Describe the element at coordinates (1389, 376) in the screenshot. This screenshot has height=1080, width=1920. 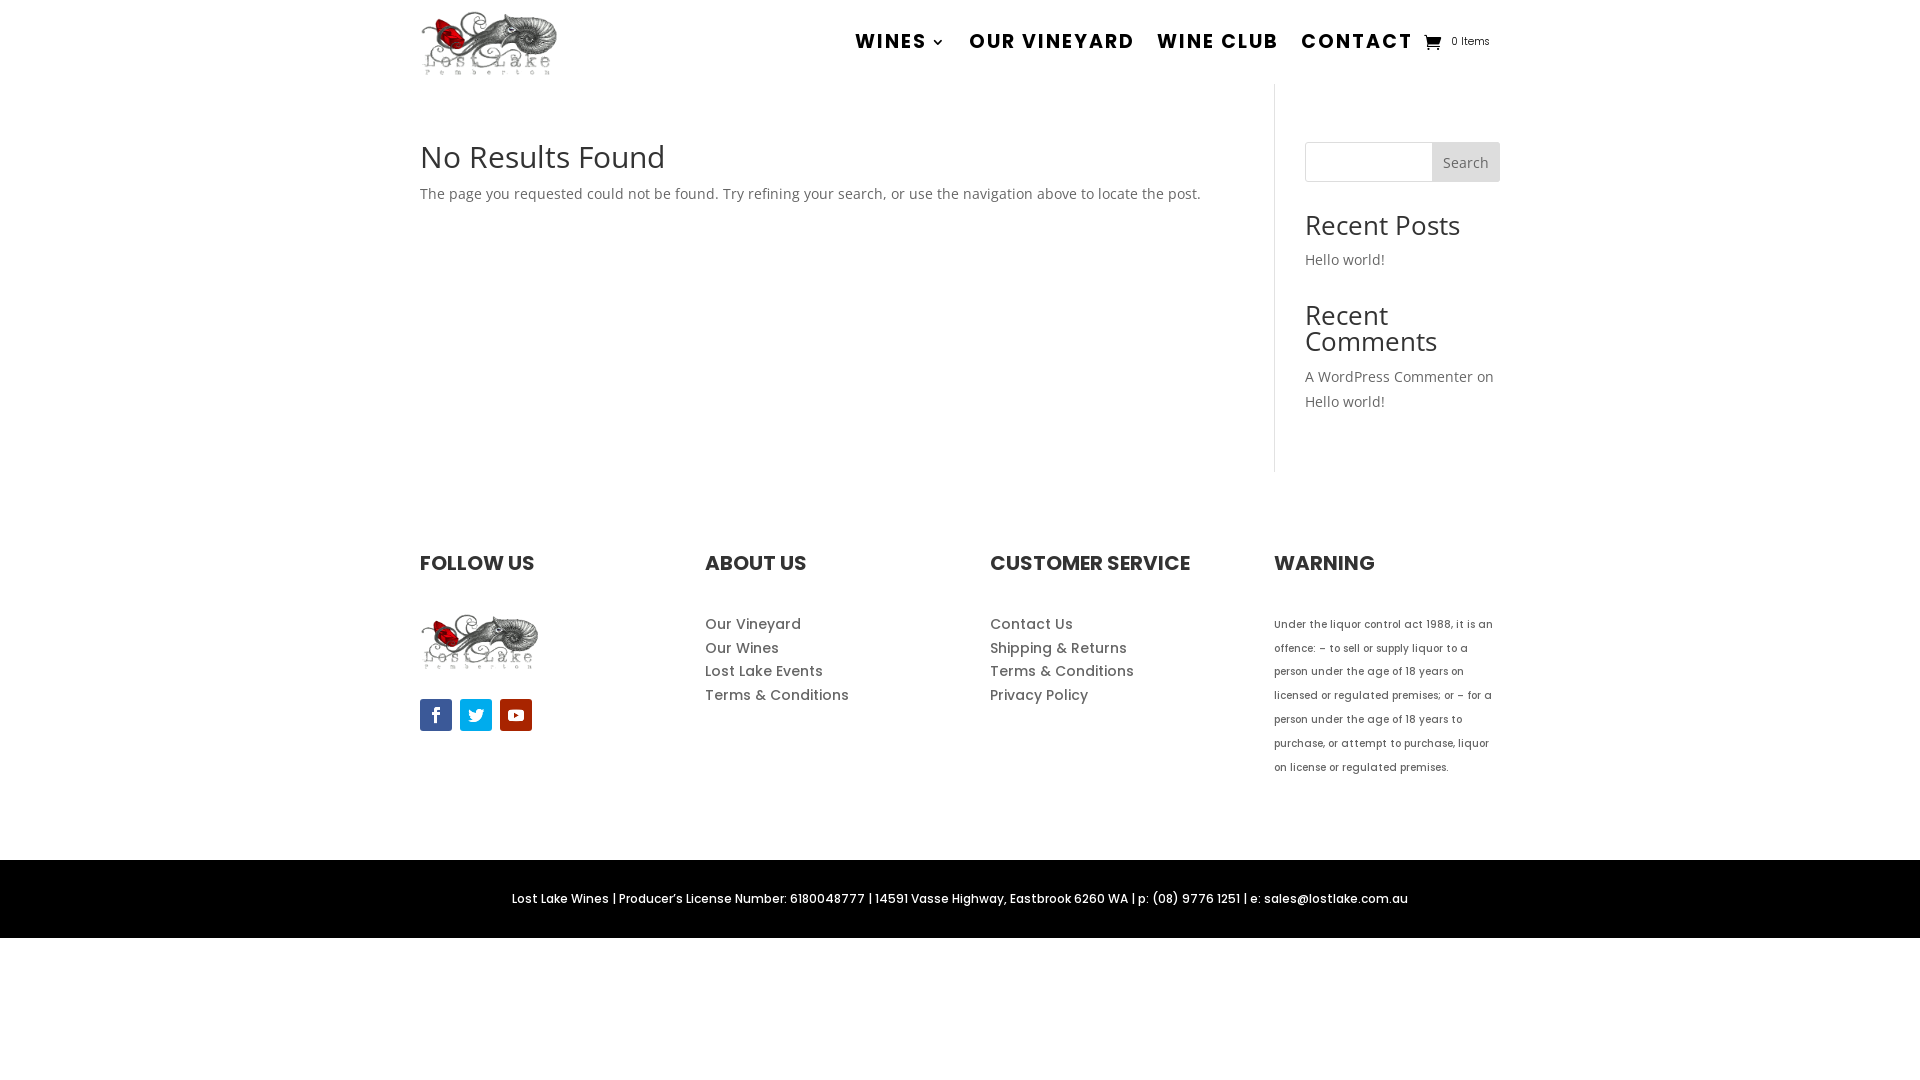
I see `A WordPress Commenter` at that location.